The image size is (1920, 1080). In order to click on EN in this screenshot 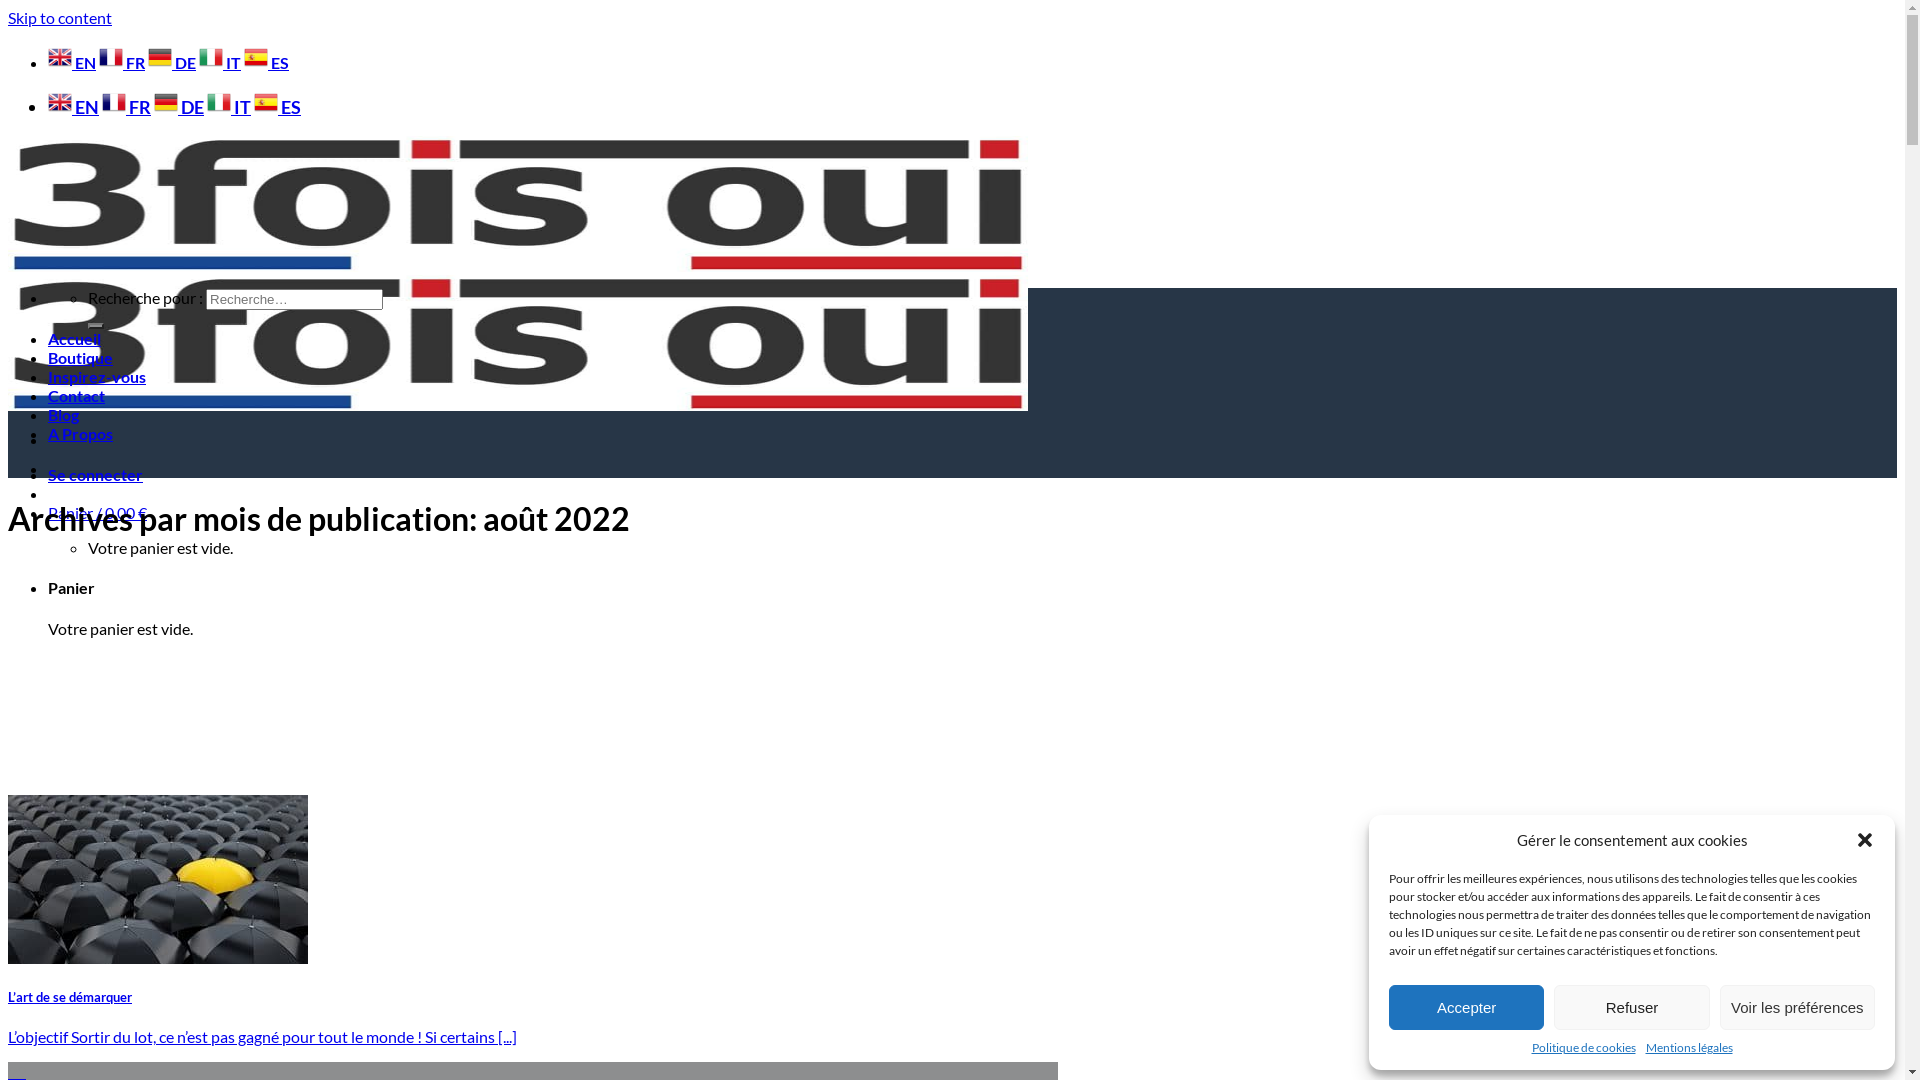, I will do `click(72, 62)`.